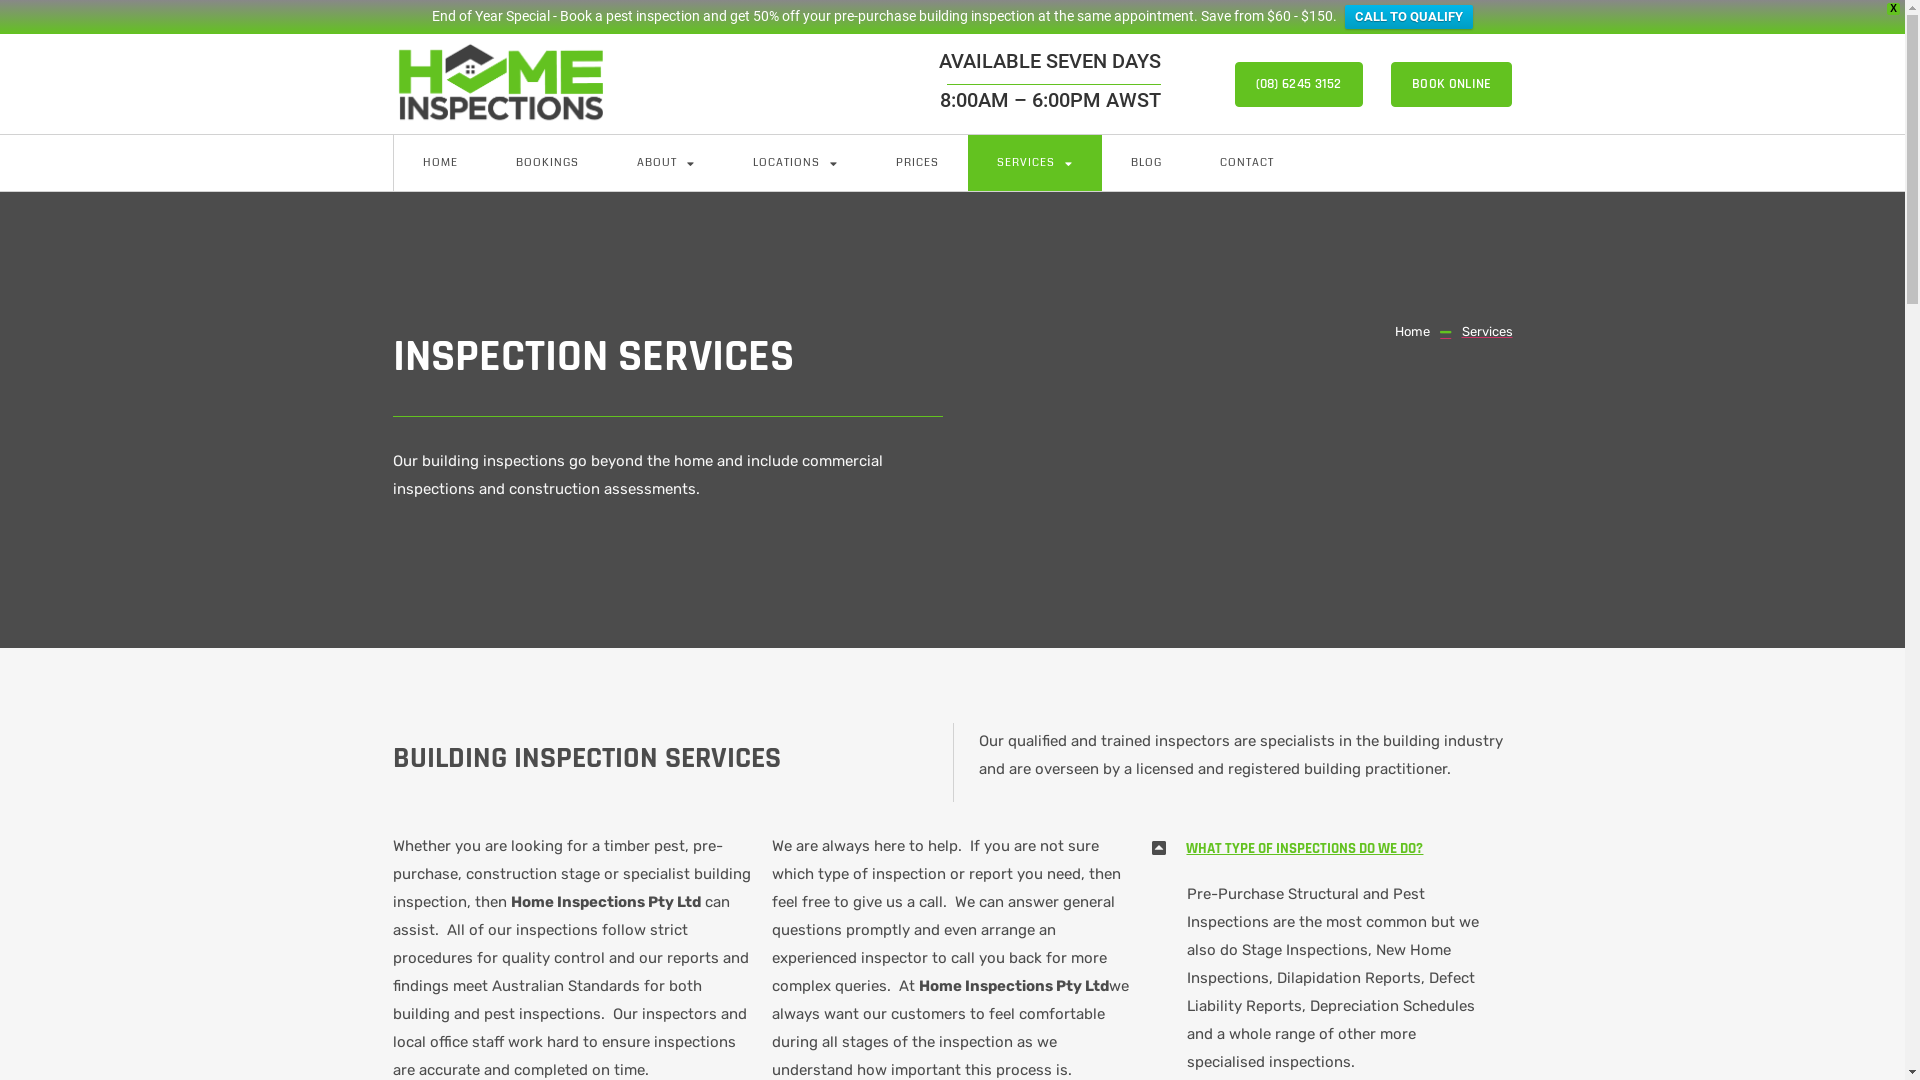 This screenshot has width=1920, height=1080. Describe the element at coordinates (1246, 163) in the screenshot. I see `CONTACT` at that location.